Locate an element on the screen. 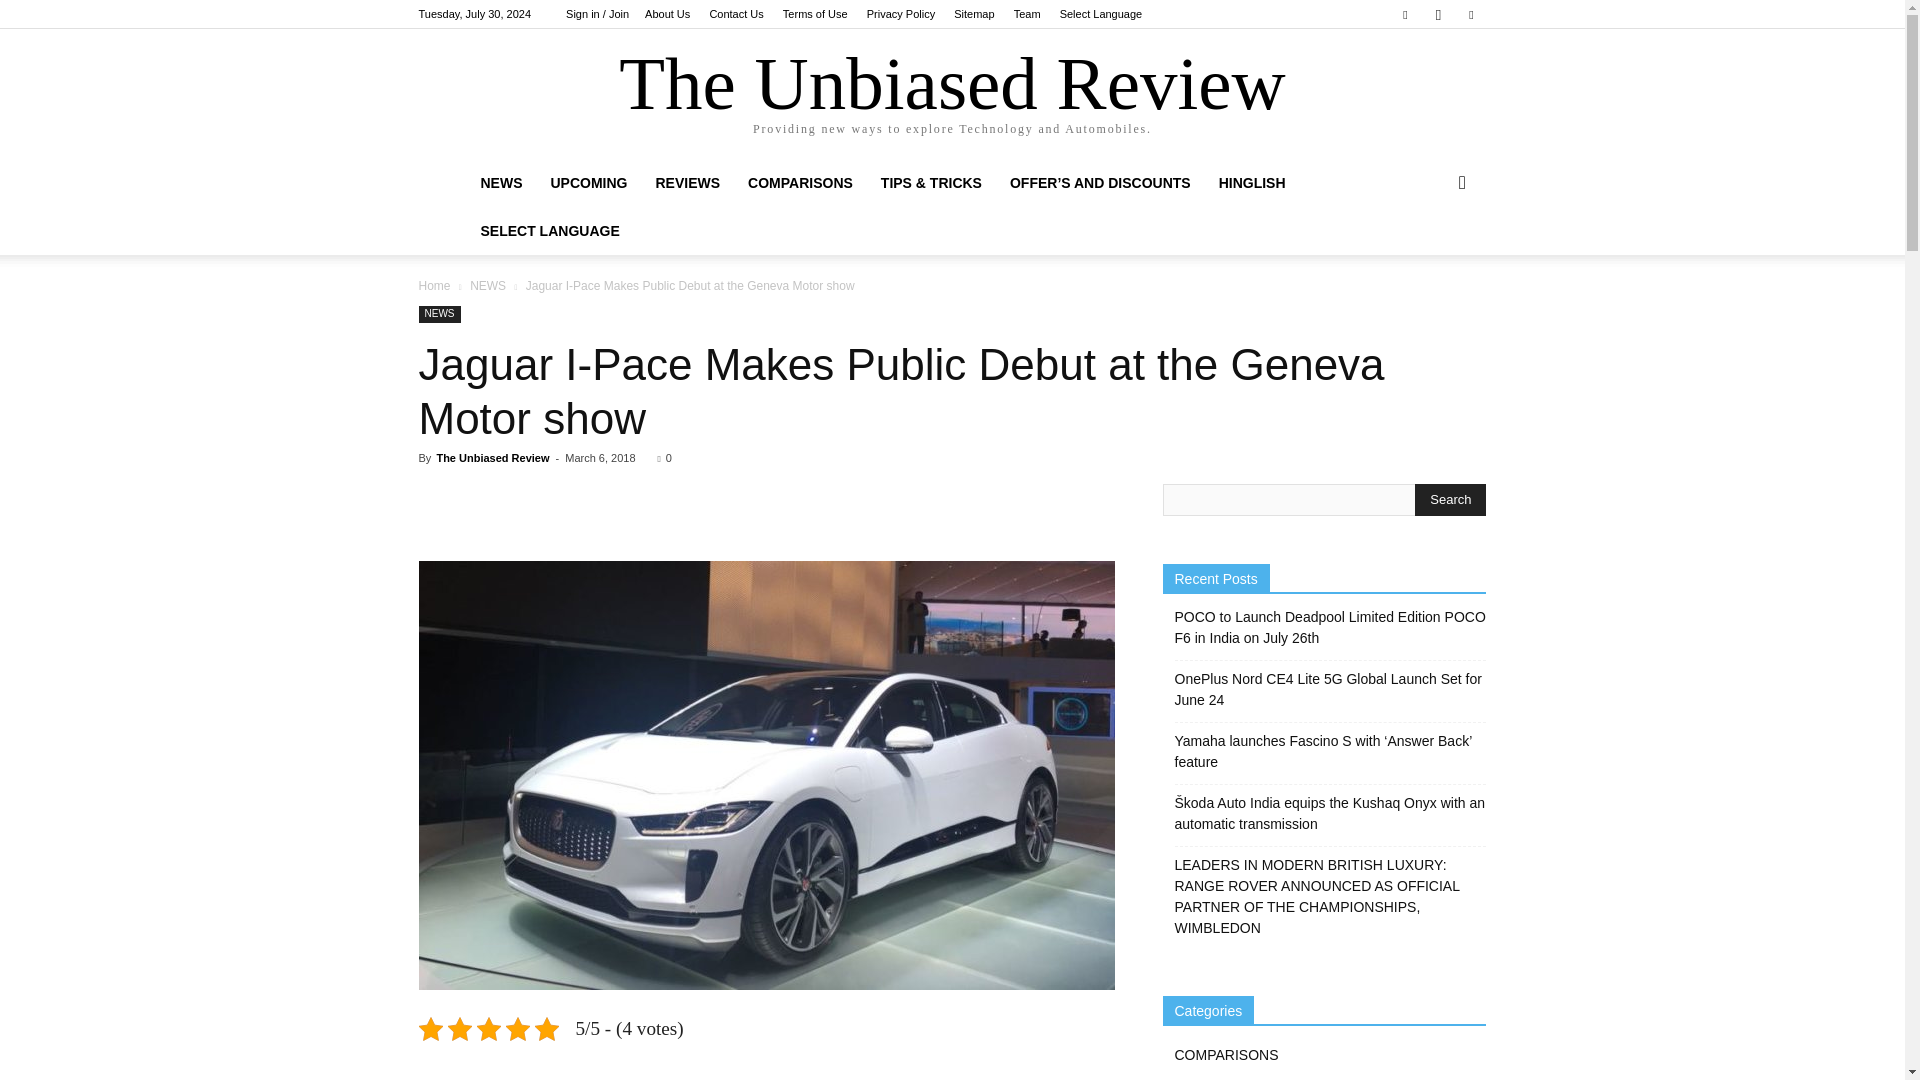 This screenshot has width=1920, height=1080. Search is located at coordinates (1450, 500).